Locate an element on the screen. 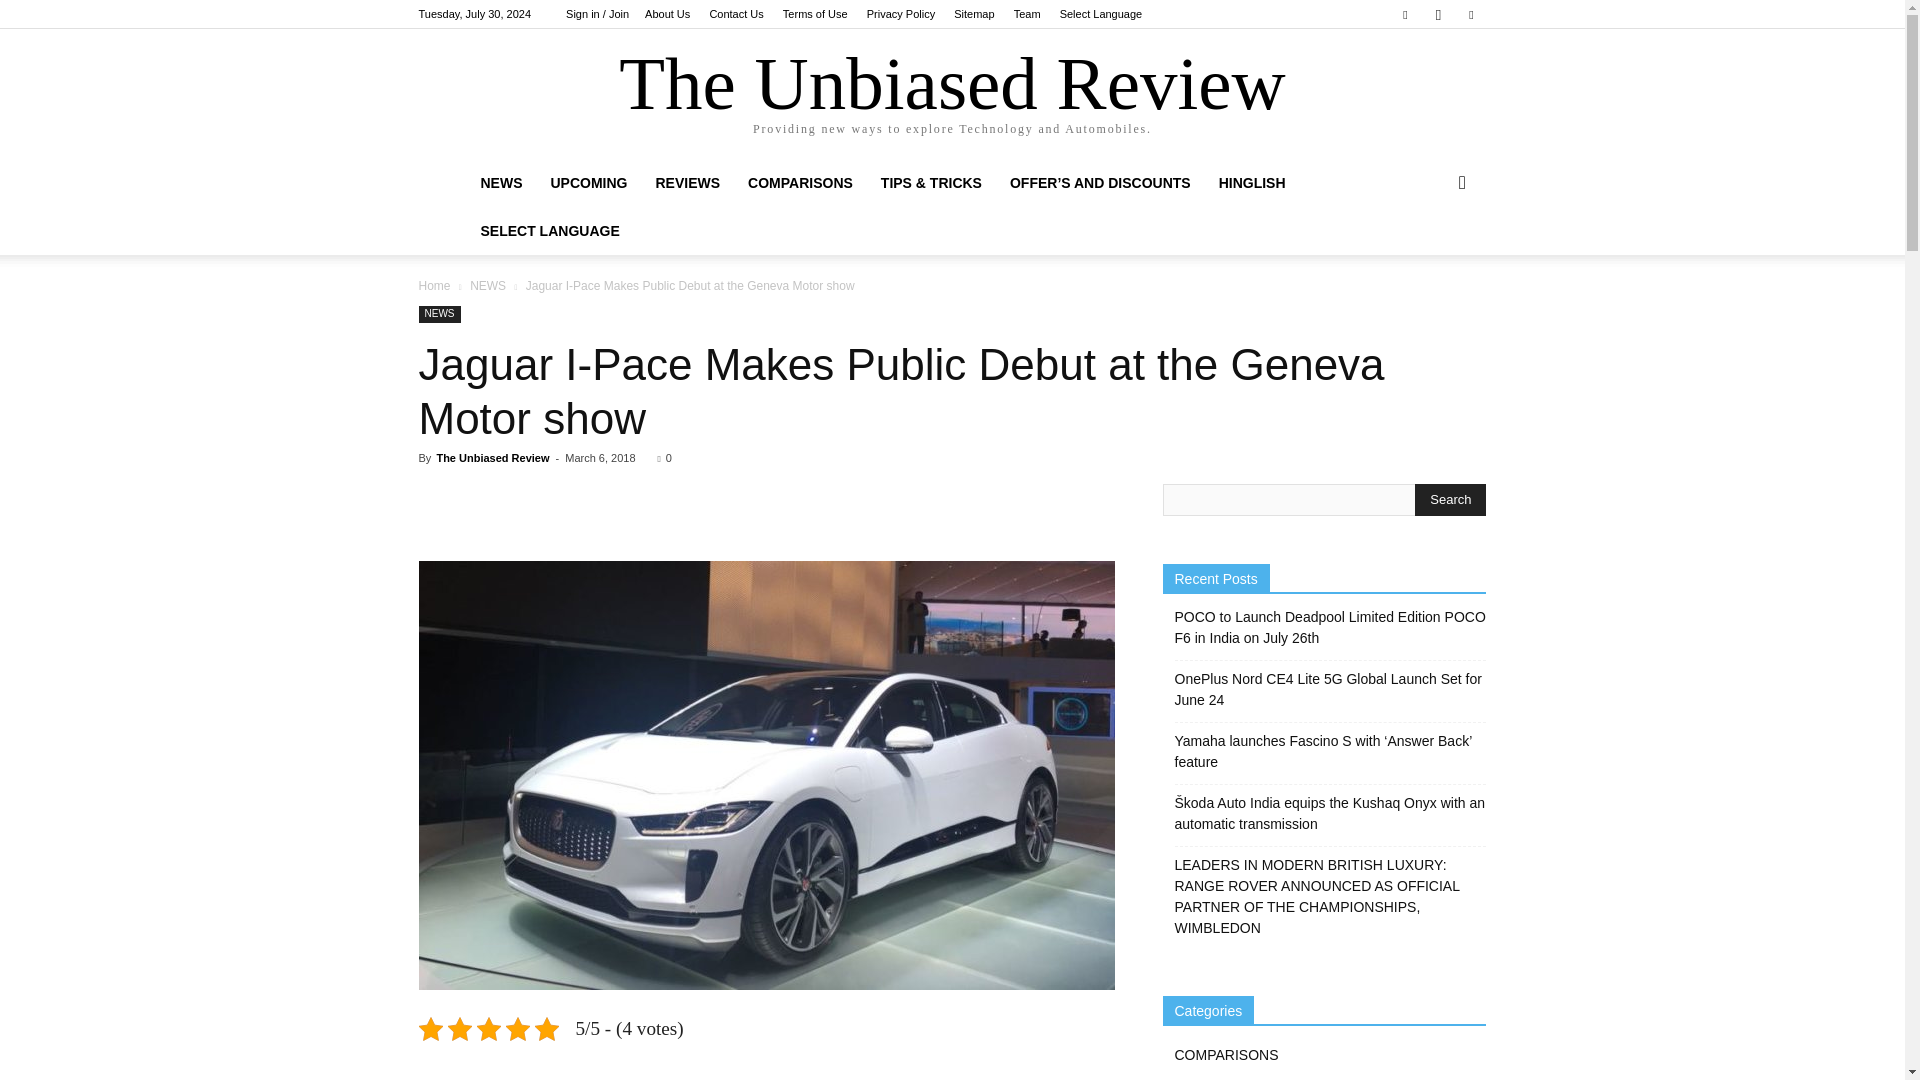 This screenshot has width=1920, height=1080. Search is located at coordinates (1450, 500).